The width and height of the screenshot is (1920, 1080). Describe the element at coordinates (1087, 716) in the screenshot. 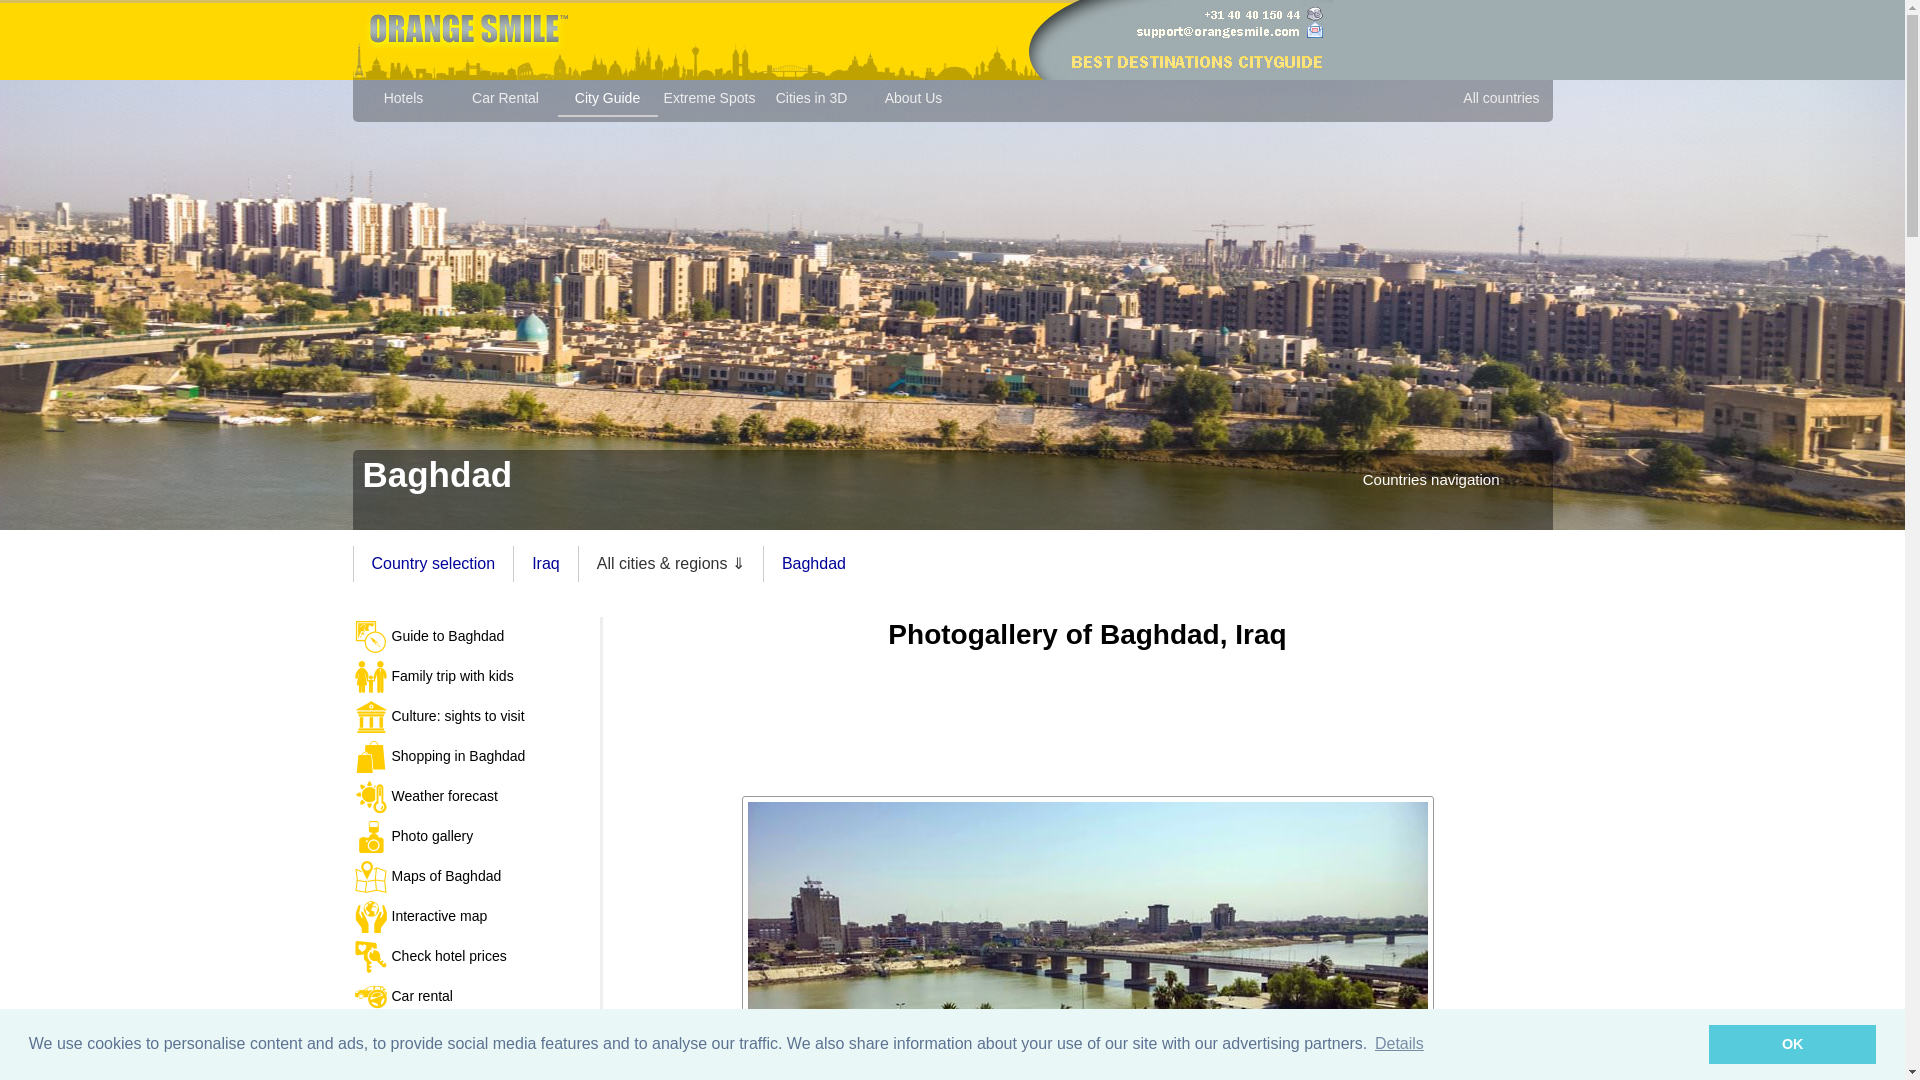

I see `Advertisement` at that location.